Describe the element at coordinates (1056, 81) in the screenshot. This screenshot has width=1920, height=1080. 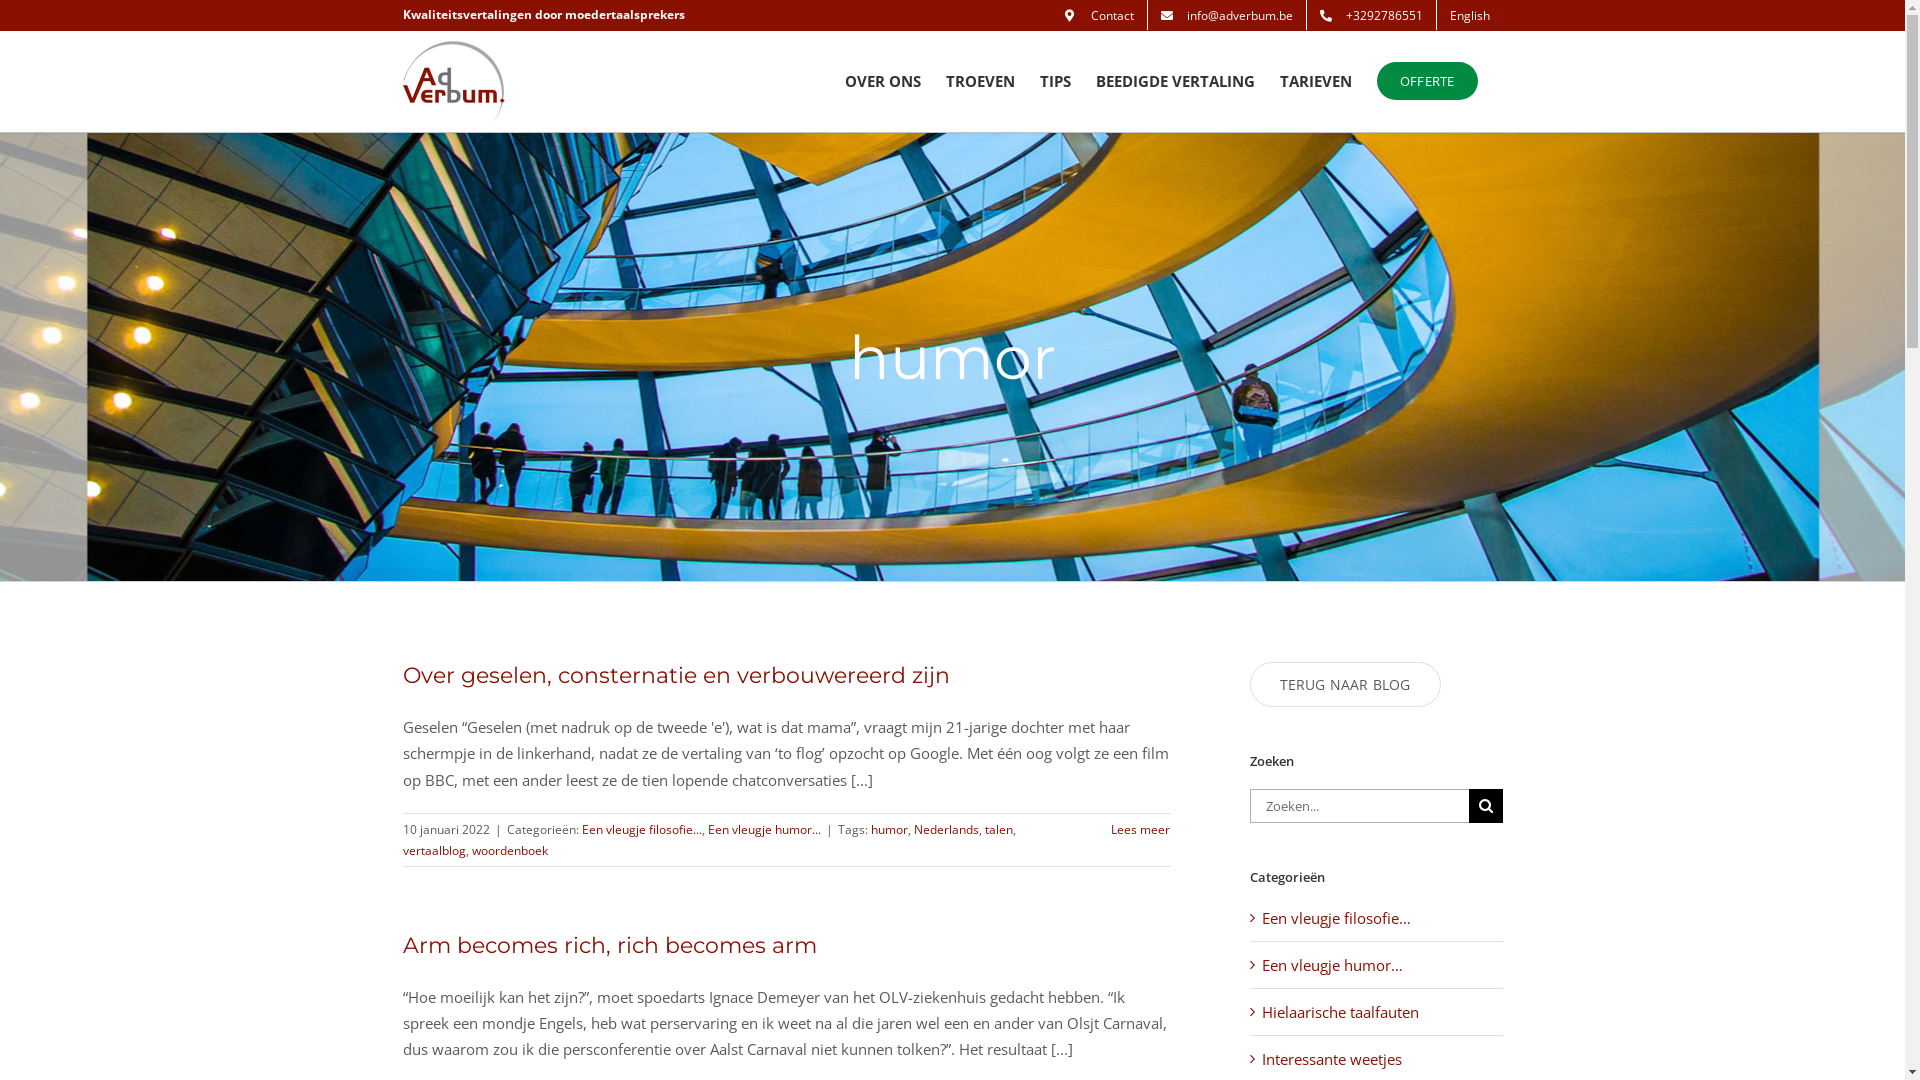
I see `TIPS` at that location.